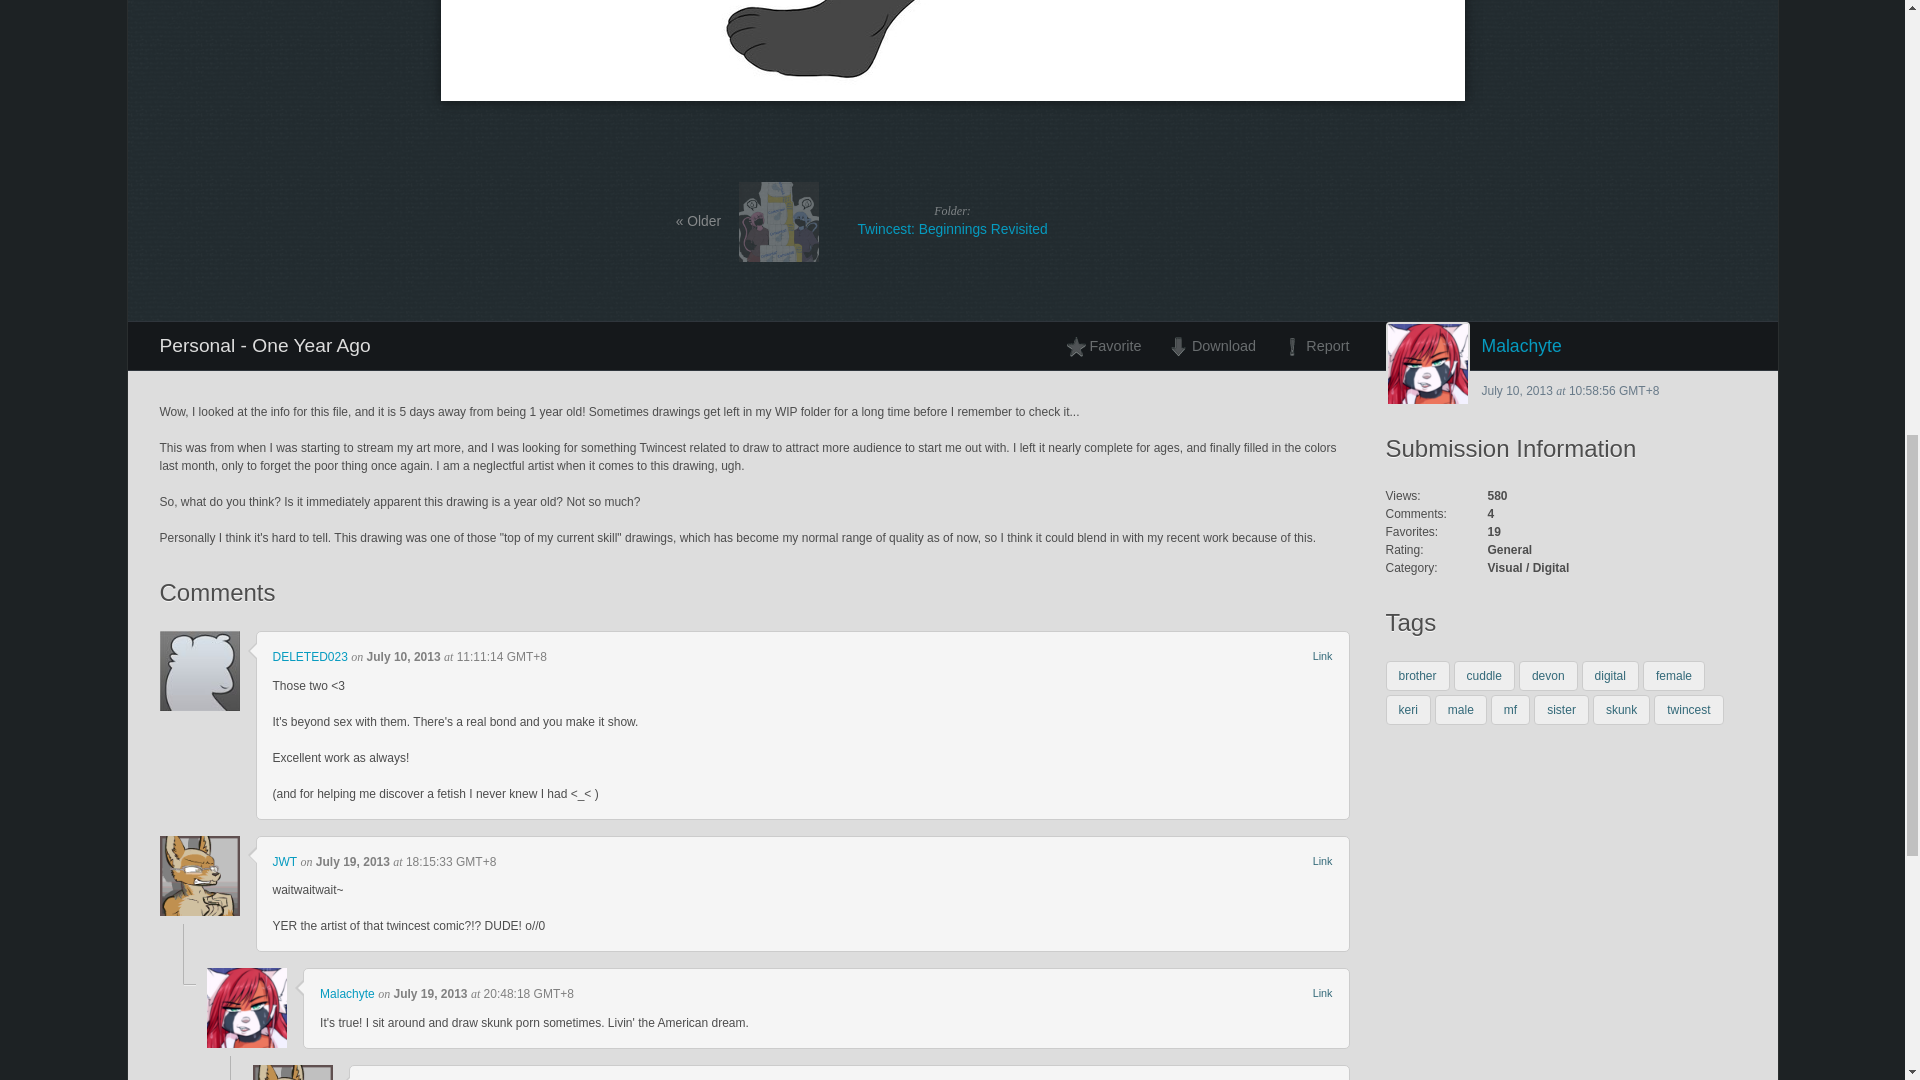 The height and width of the screenshot is (1080, 1920). Describe the element at coordinates (1408, 710) in the screenshot. I see `keri` at that location.